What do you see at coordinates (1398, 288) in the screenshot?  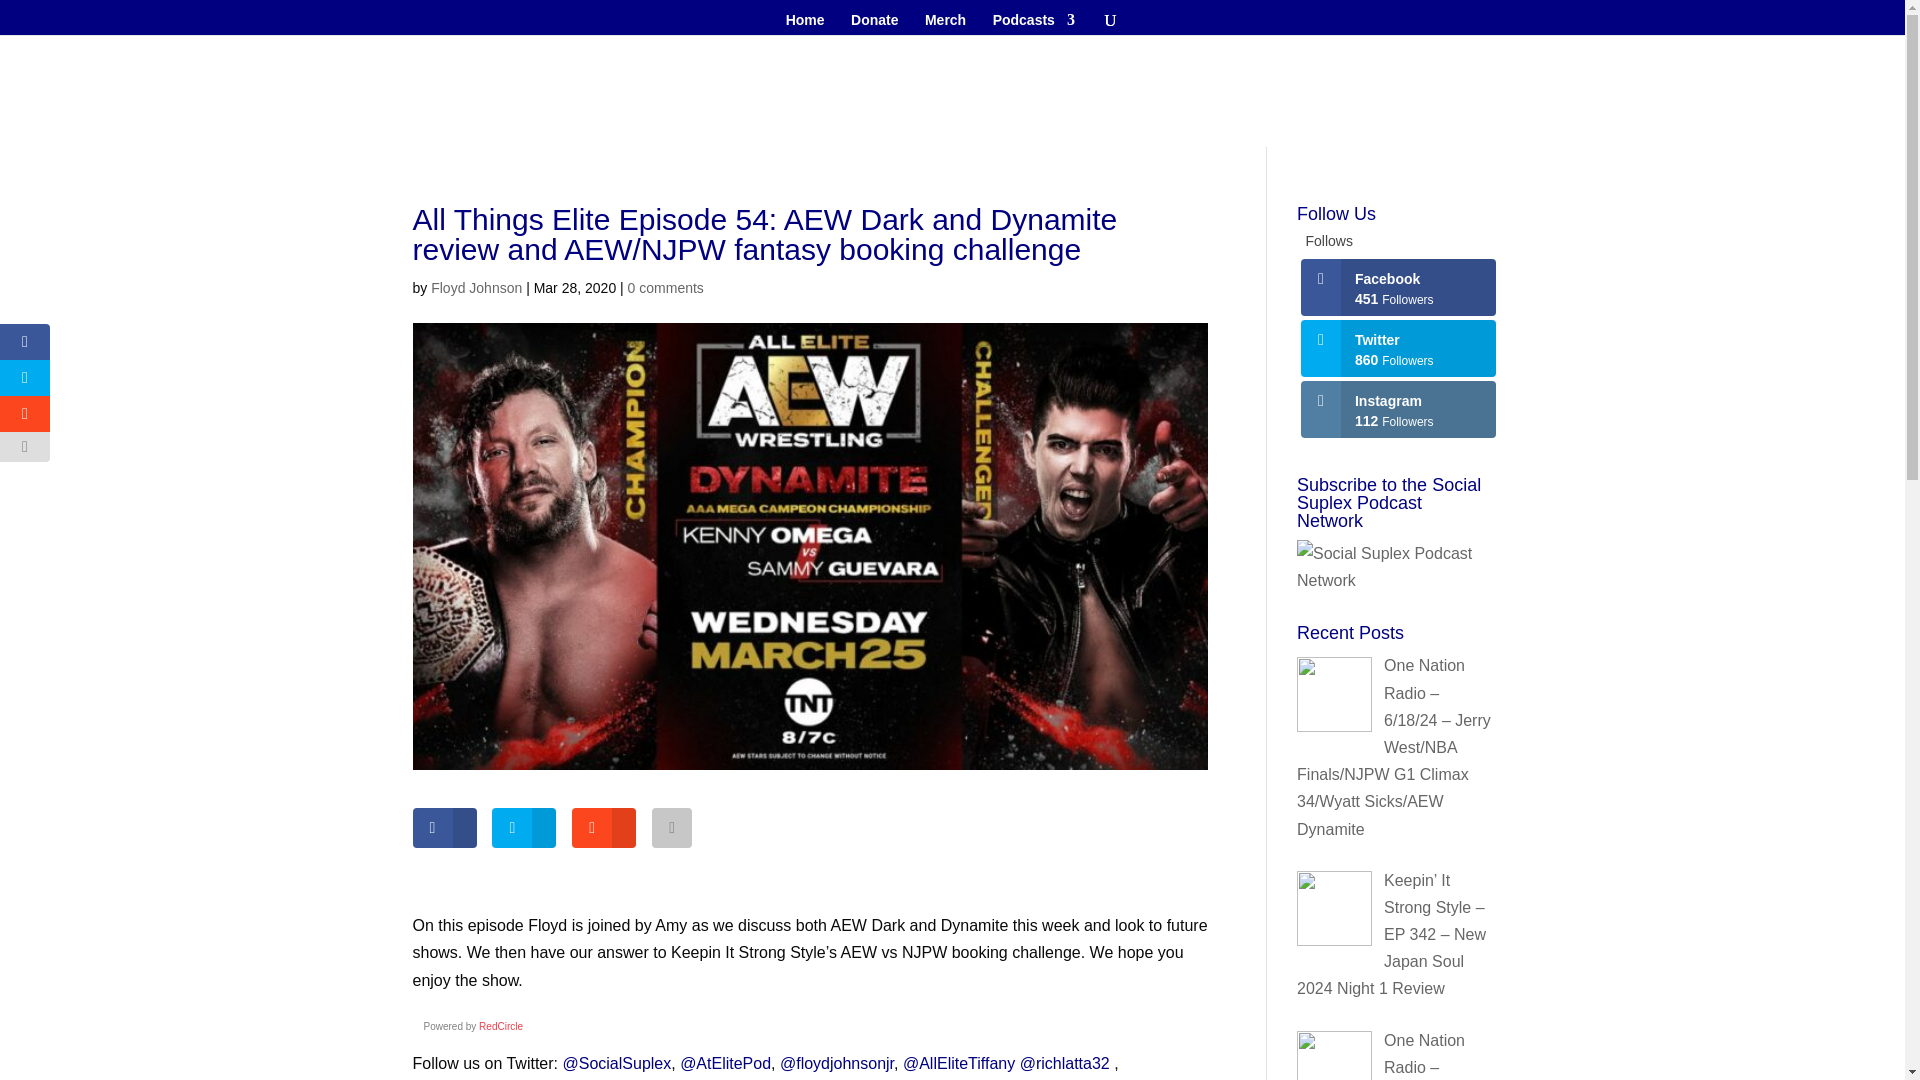 I see `Facebook 451 Followers` at bounding box center [1398, 288].